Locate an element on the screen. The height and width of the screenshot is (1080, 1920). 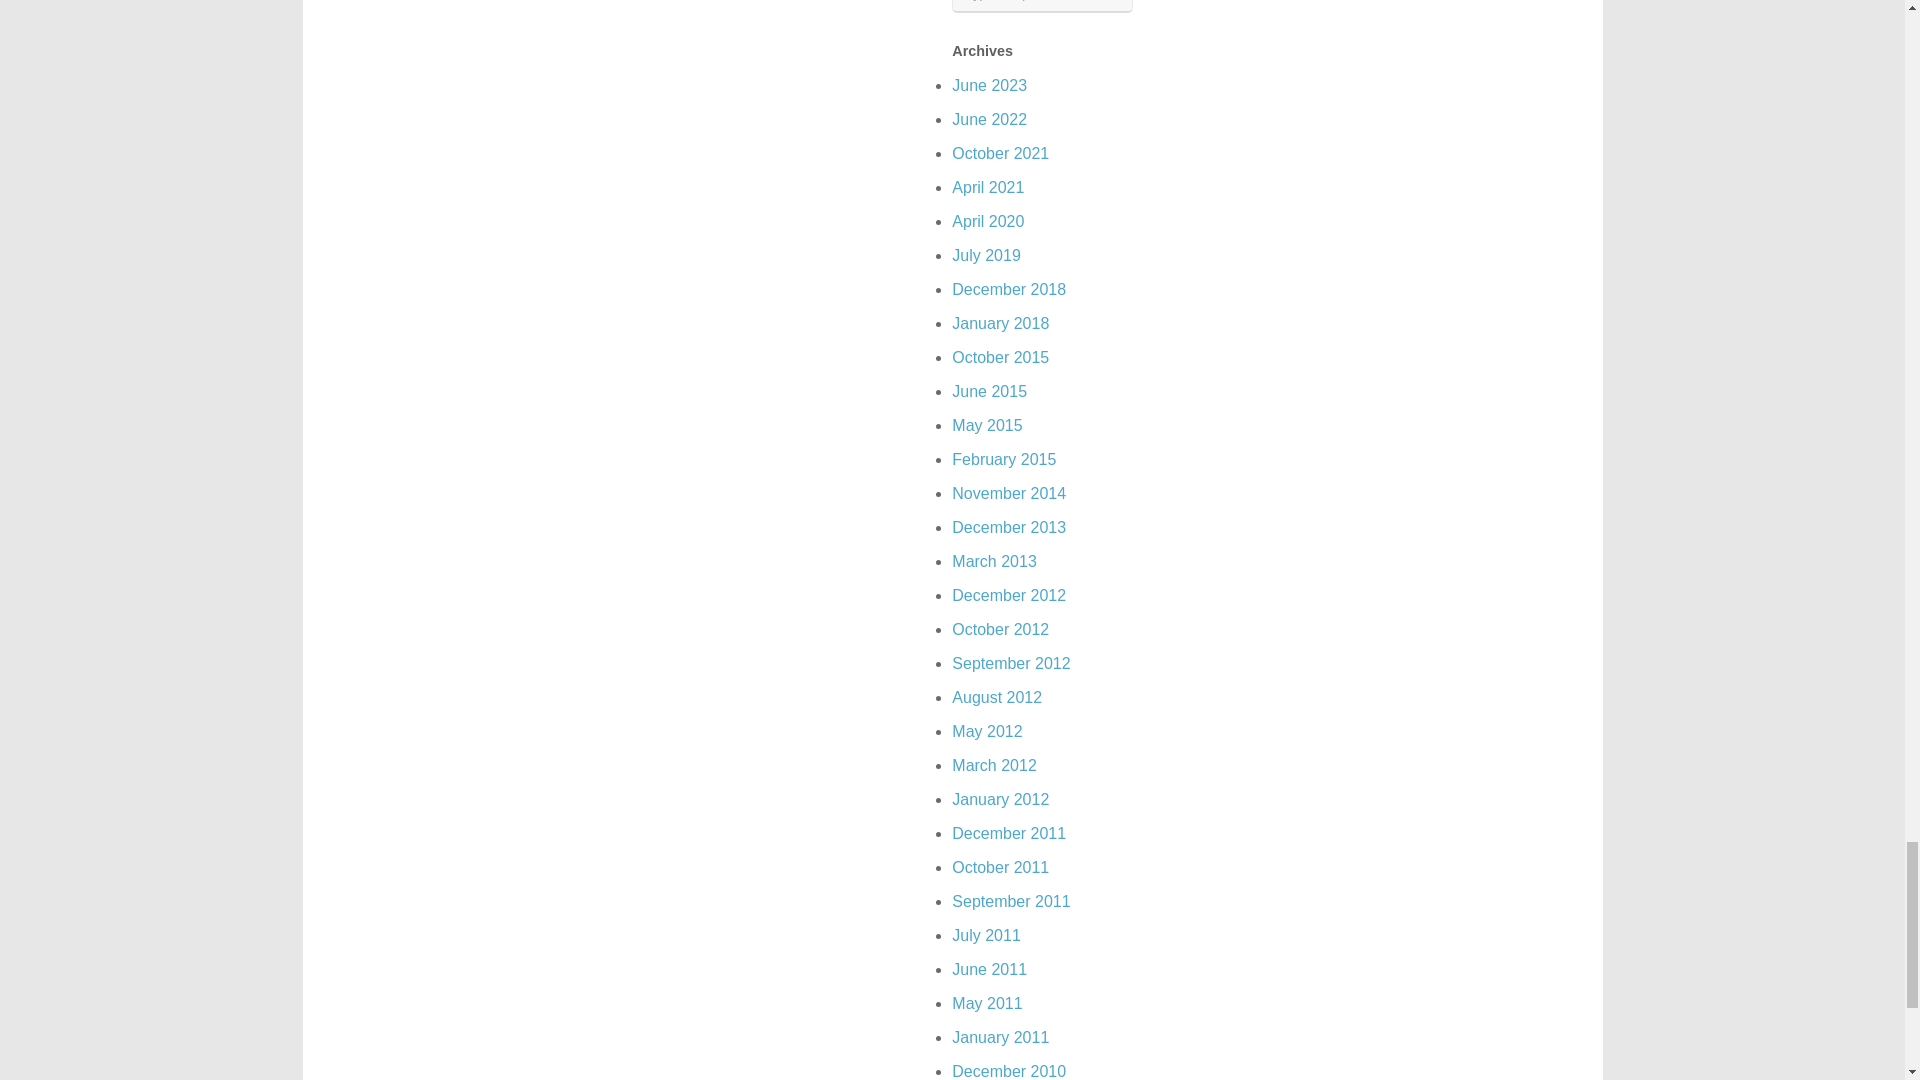
November 2014 is located at coordinates (1008, 493).